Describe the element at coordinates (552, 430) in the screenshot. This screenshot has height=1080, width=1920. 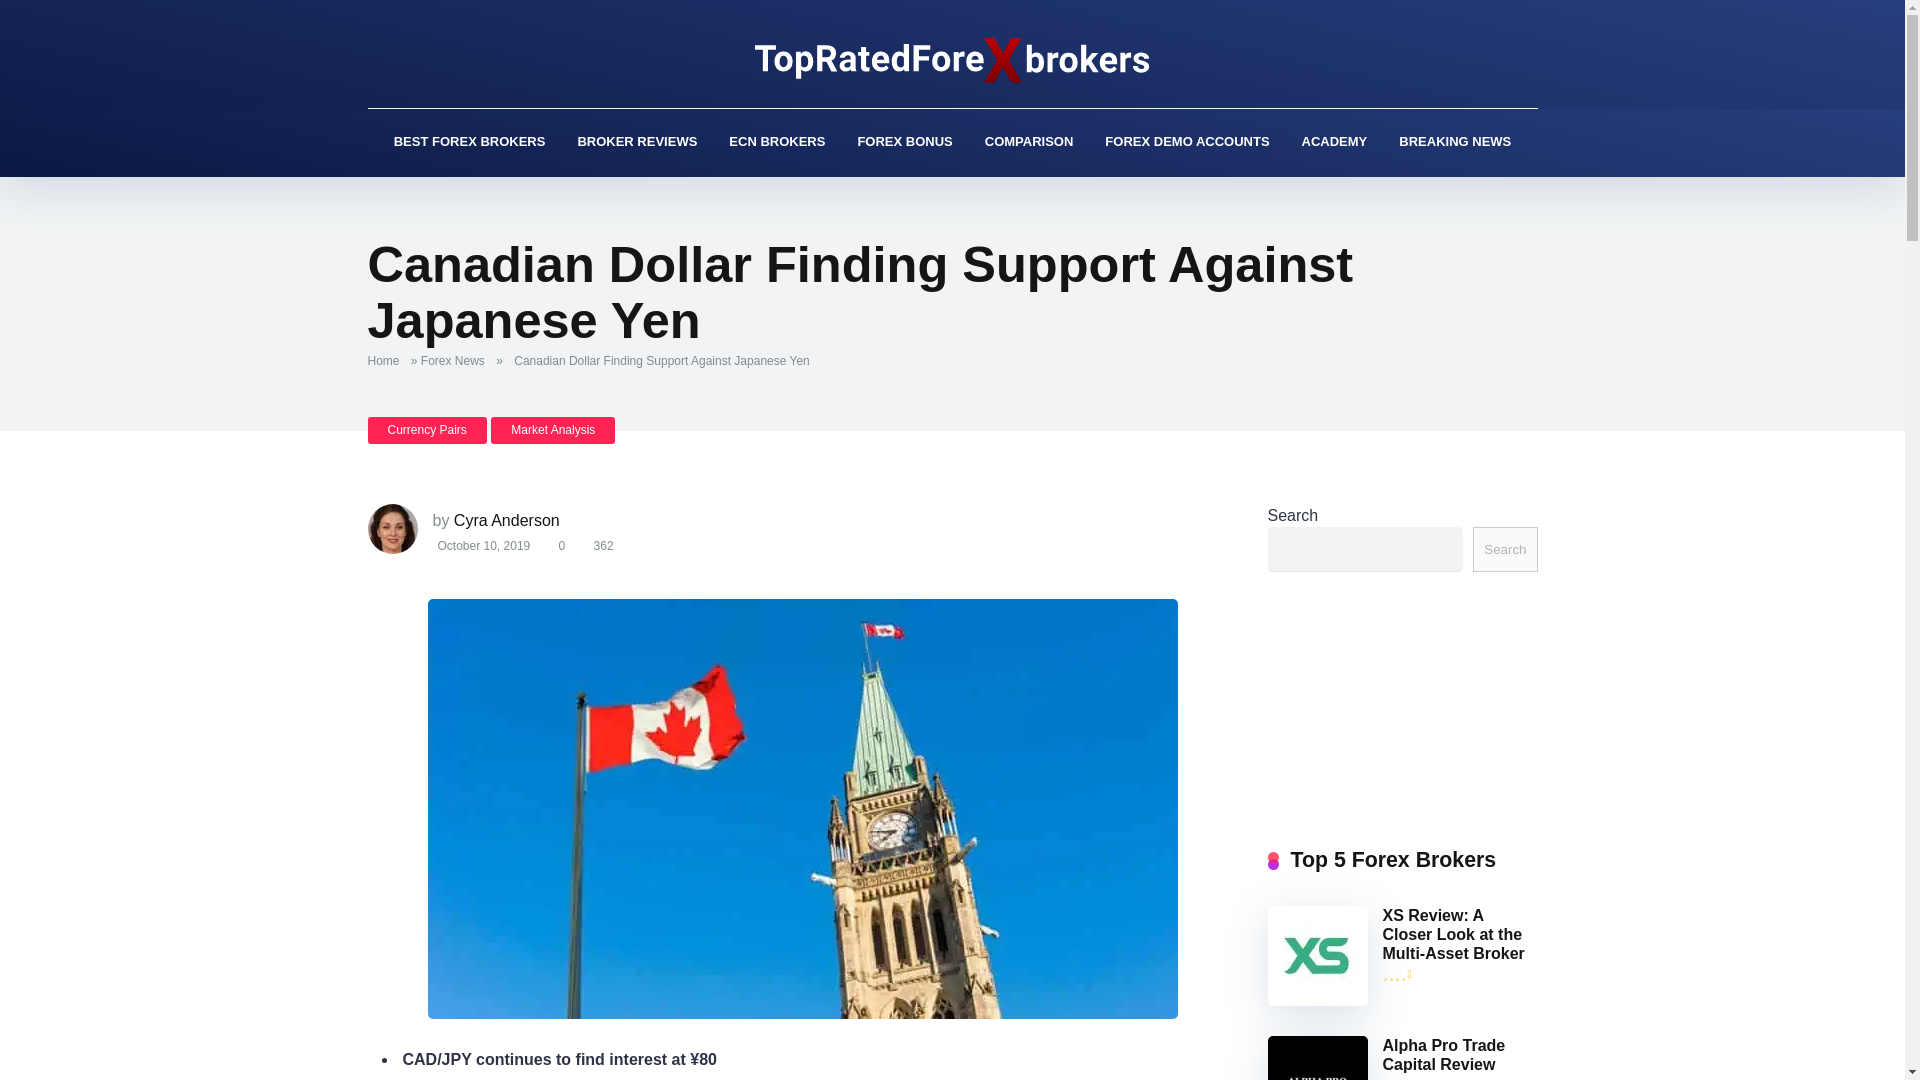
I see `Market Analysis` at that location.